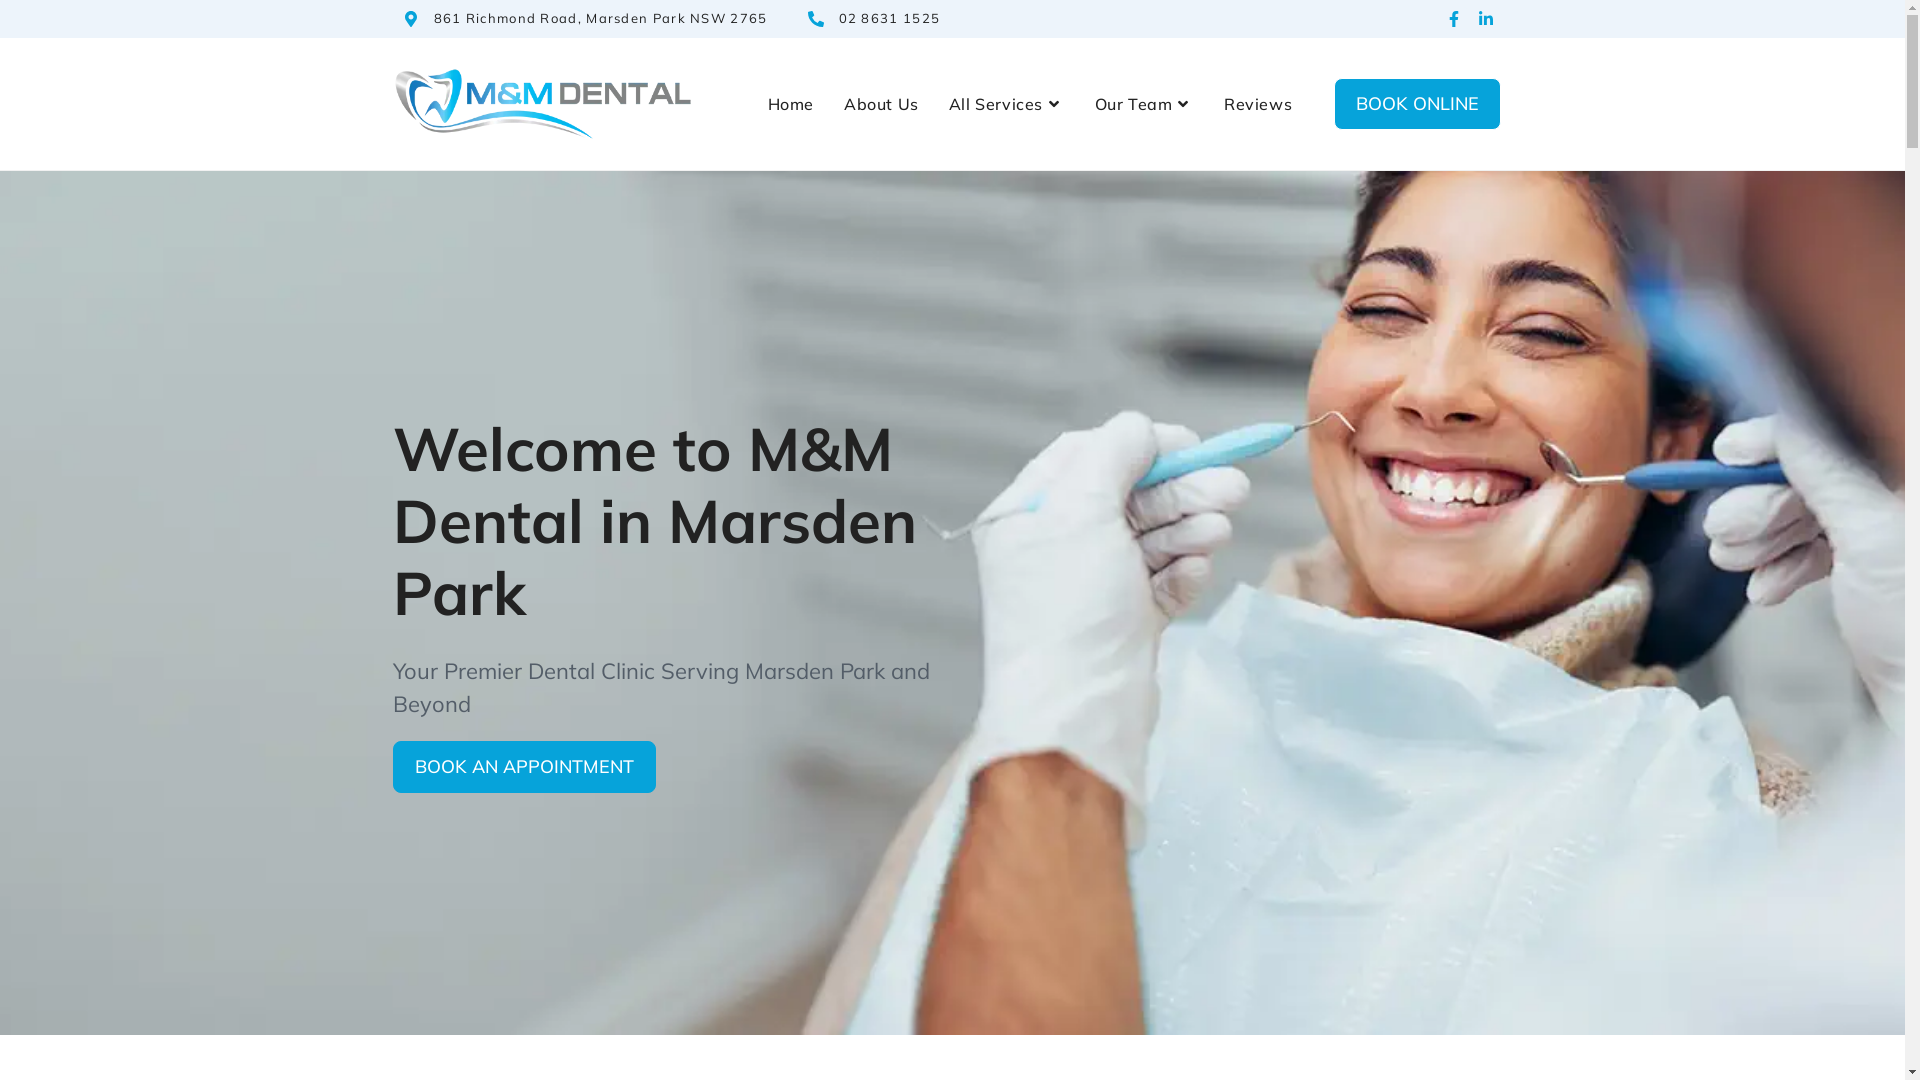 This screenshot has width=1920, height=1080. What do you see at coordinates (791, 104) in the screenshot?
I see `Home` at bounding box center [791, 104].